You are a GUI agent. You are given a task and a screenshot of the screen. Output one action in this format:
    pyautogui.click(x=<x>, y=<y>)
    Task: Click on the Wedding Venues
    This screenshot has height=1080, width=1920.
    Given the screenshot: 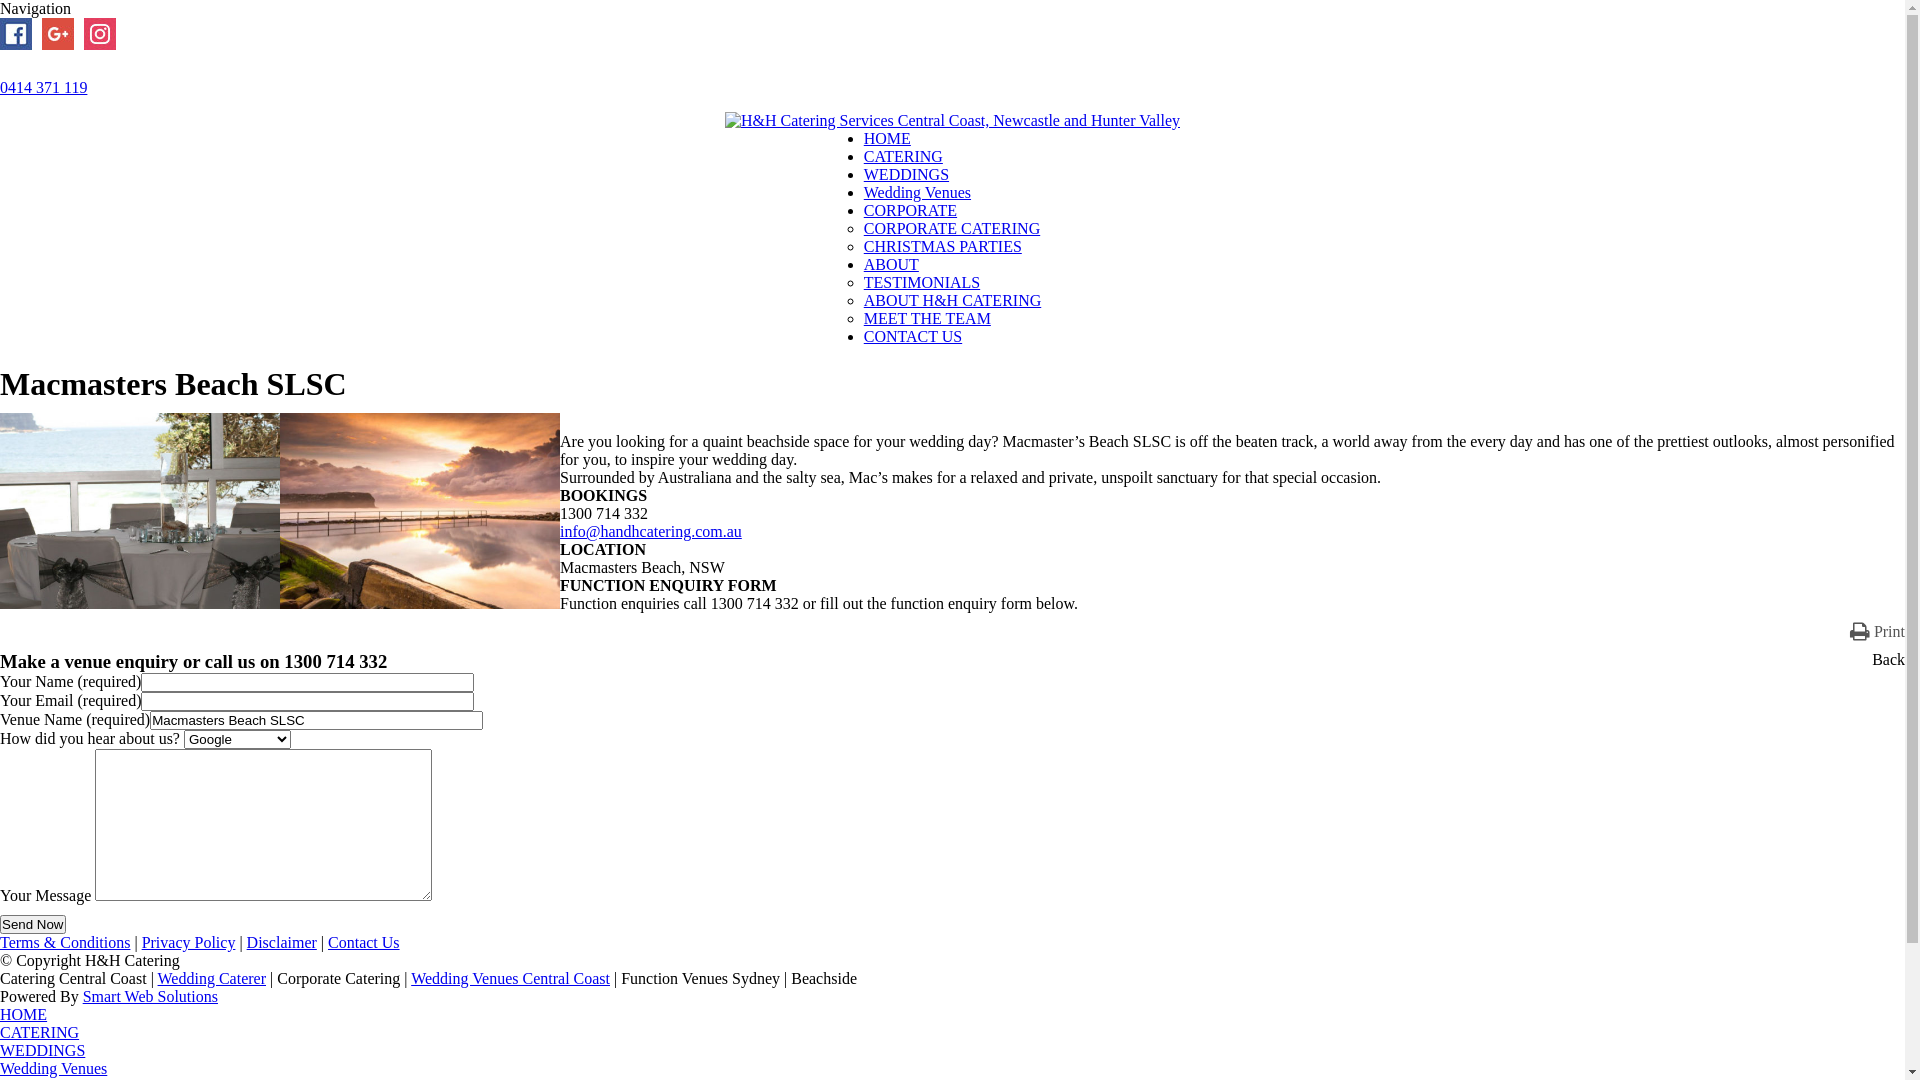 What is the action you would take?
    pyautogui.click(x=918, y=192)
    